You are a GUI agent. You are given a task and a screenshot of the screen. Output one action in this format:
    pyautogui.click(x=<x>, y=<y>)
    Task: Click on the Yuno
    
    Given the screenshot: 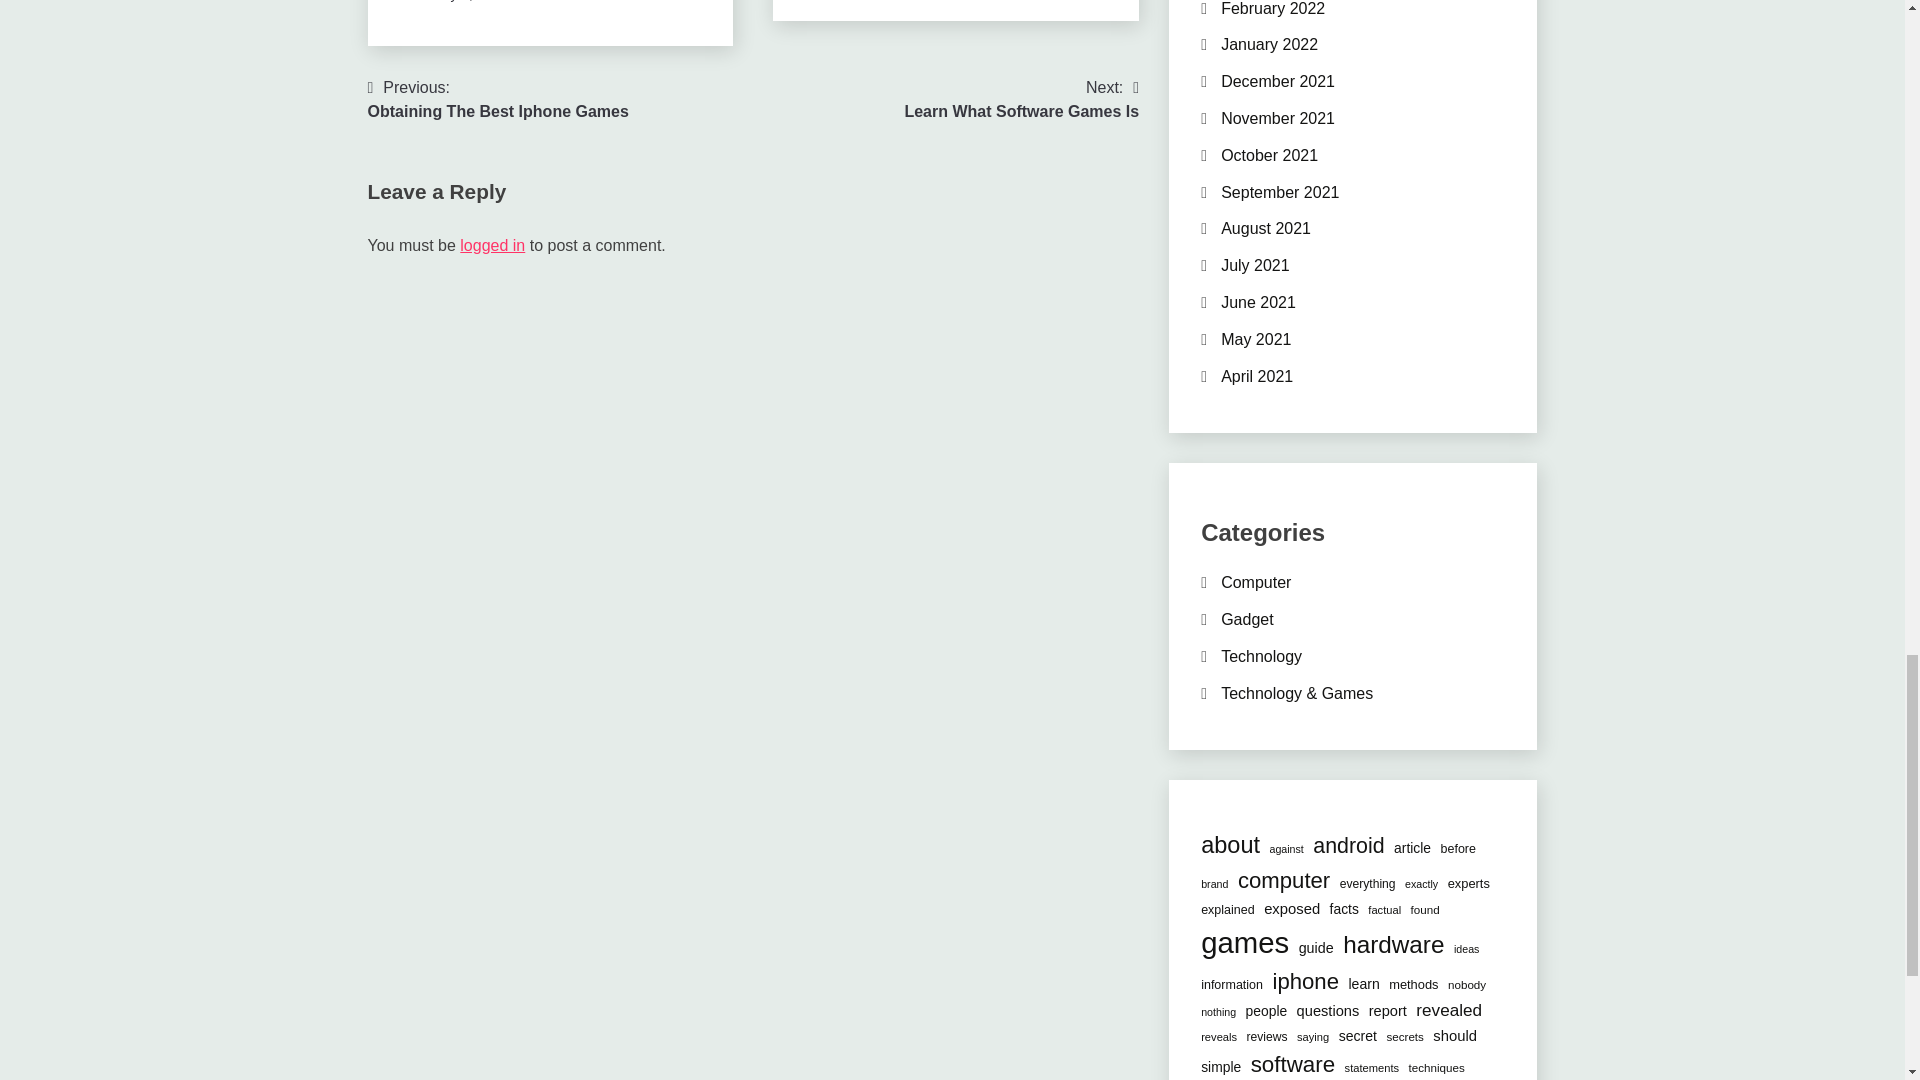 What is the action you would take?
    pyautogui.click(x=1021, y=100)
    